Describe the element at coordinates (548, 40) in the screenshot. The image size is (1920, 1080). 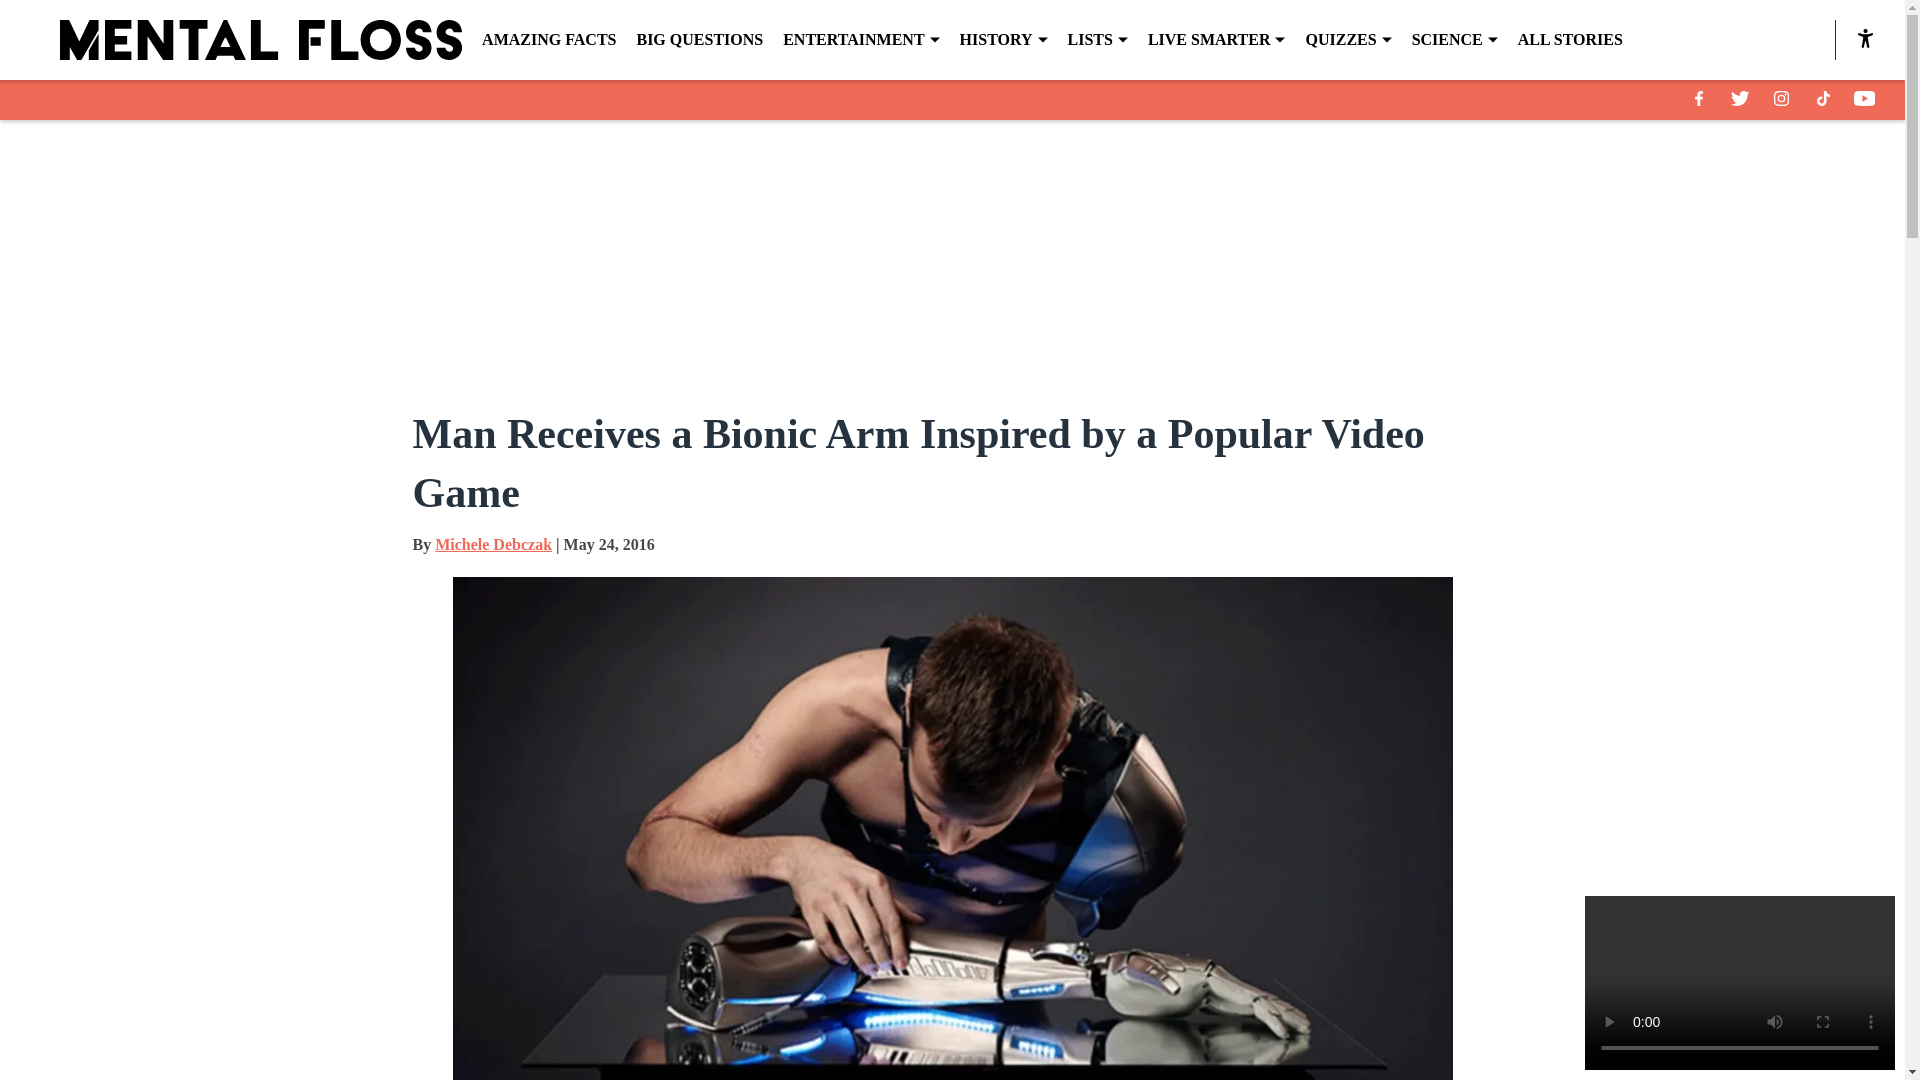
I see `AMAZING FACTS` at that location.